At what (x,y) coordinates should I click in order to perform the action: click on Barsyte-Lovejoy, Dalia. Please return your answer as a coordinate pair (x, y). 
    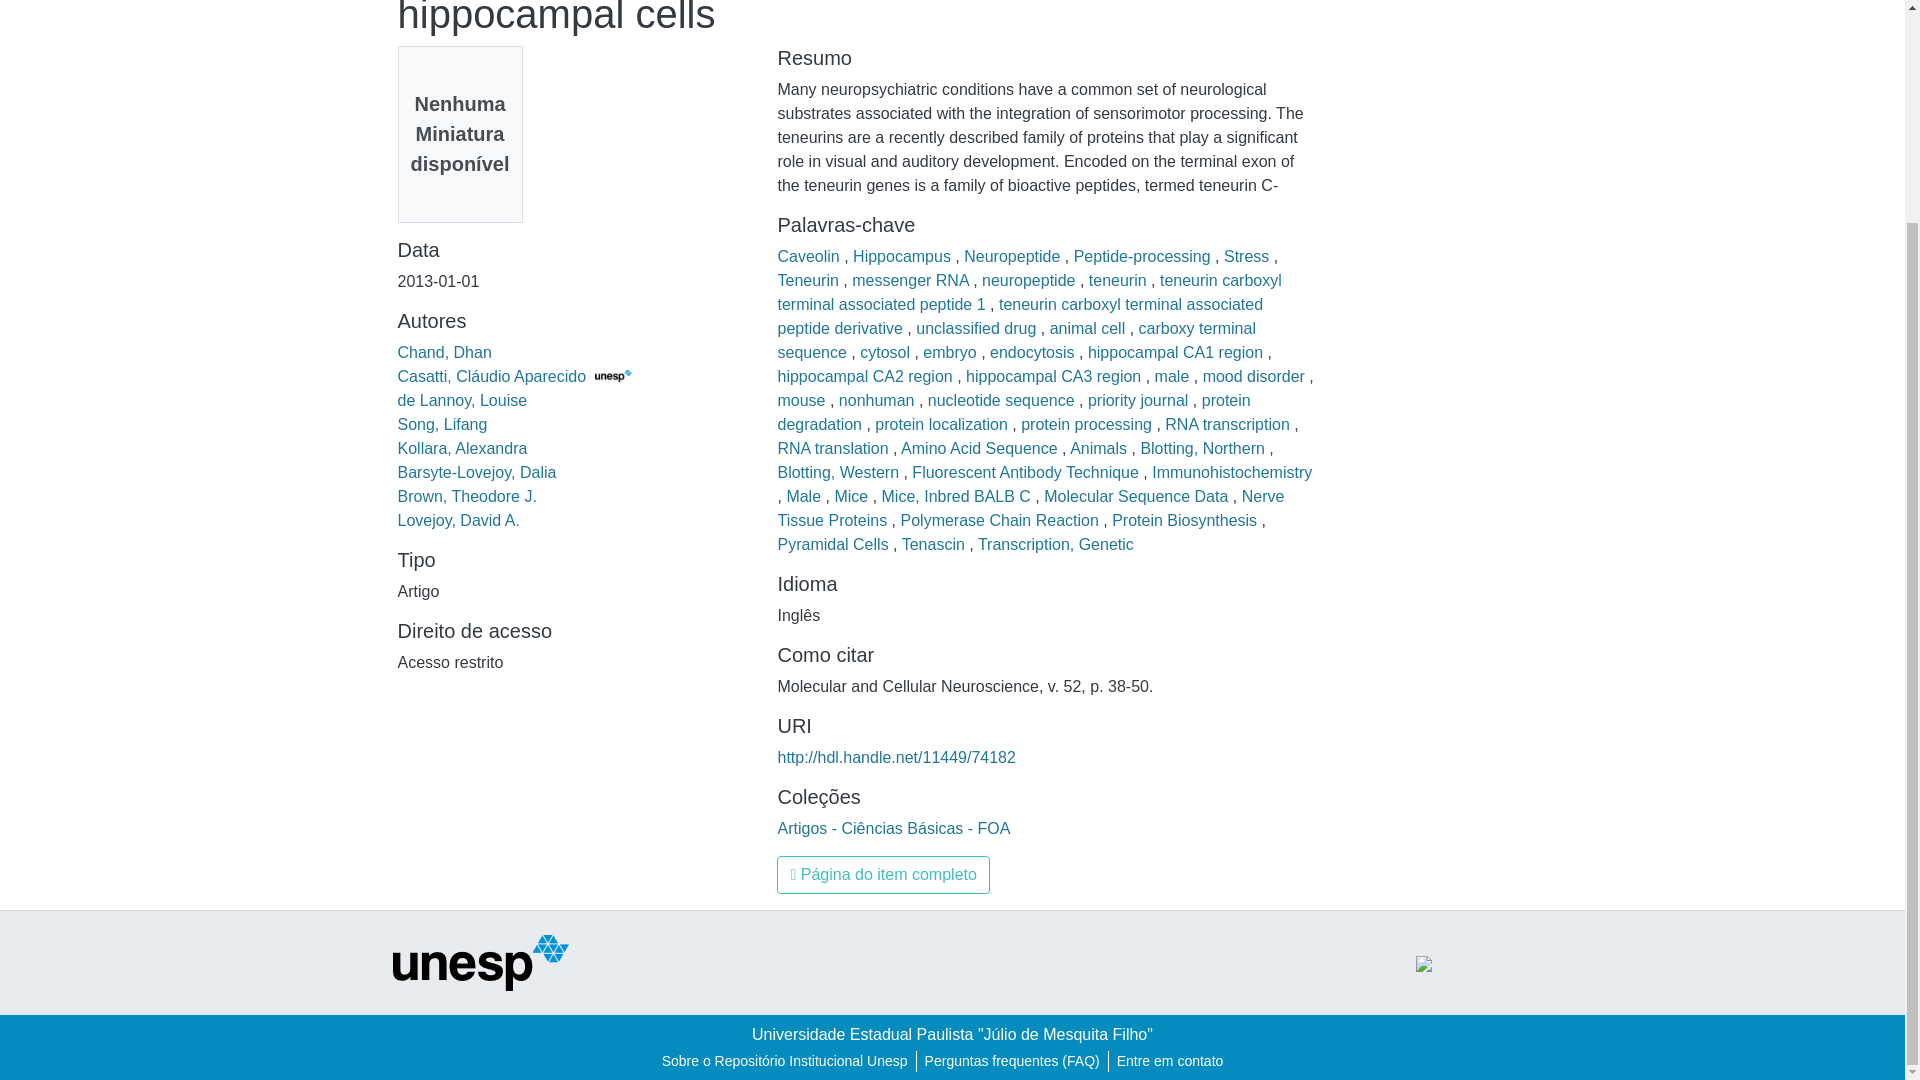
    Looking at the image, I should click on (476, 472).